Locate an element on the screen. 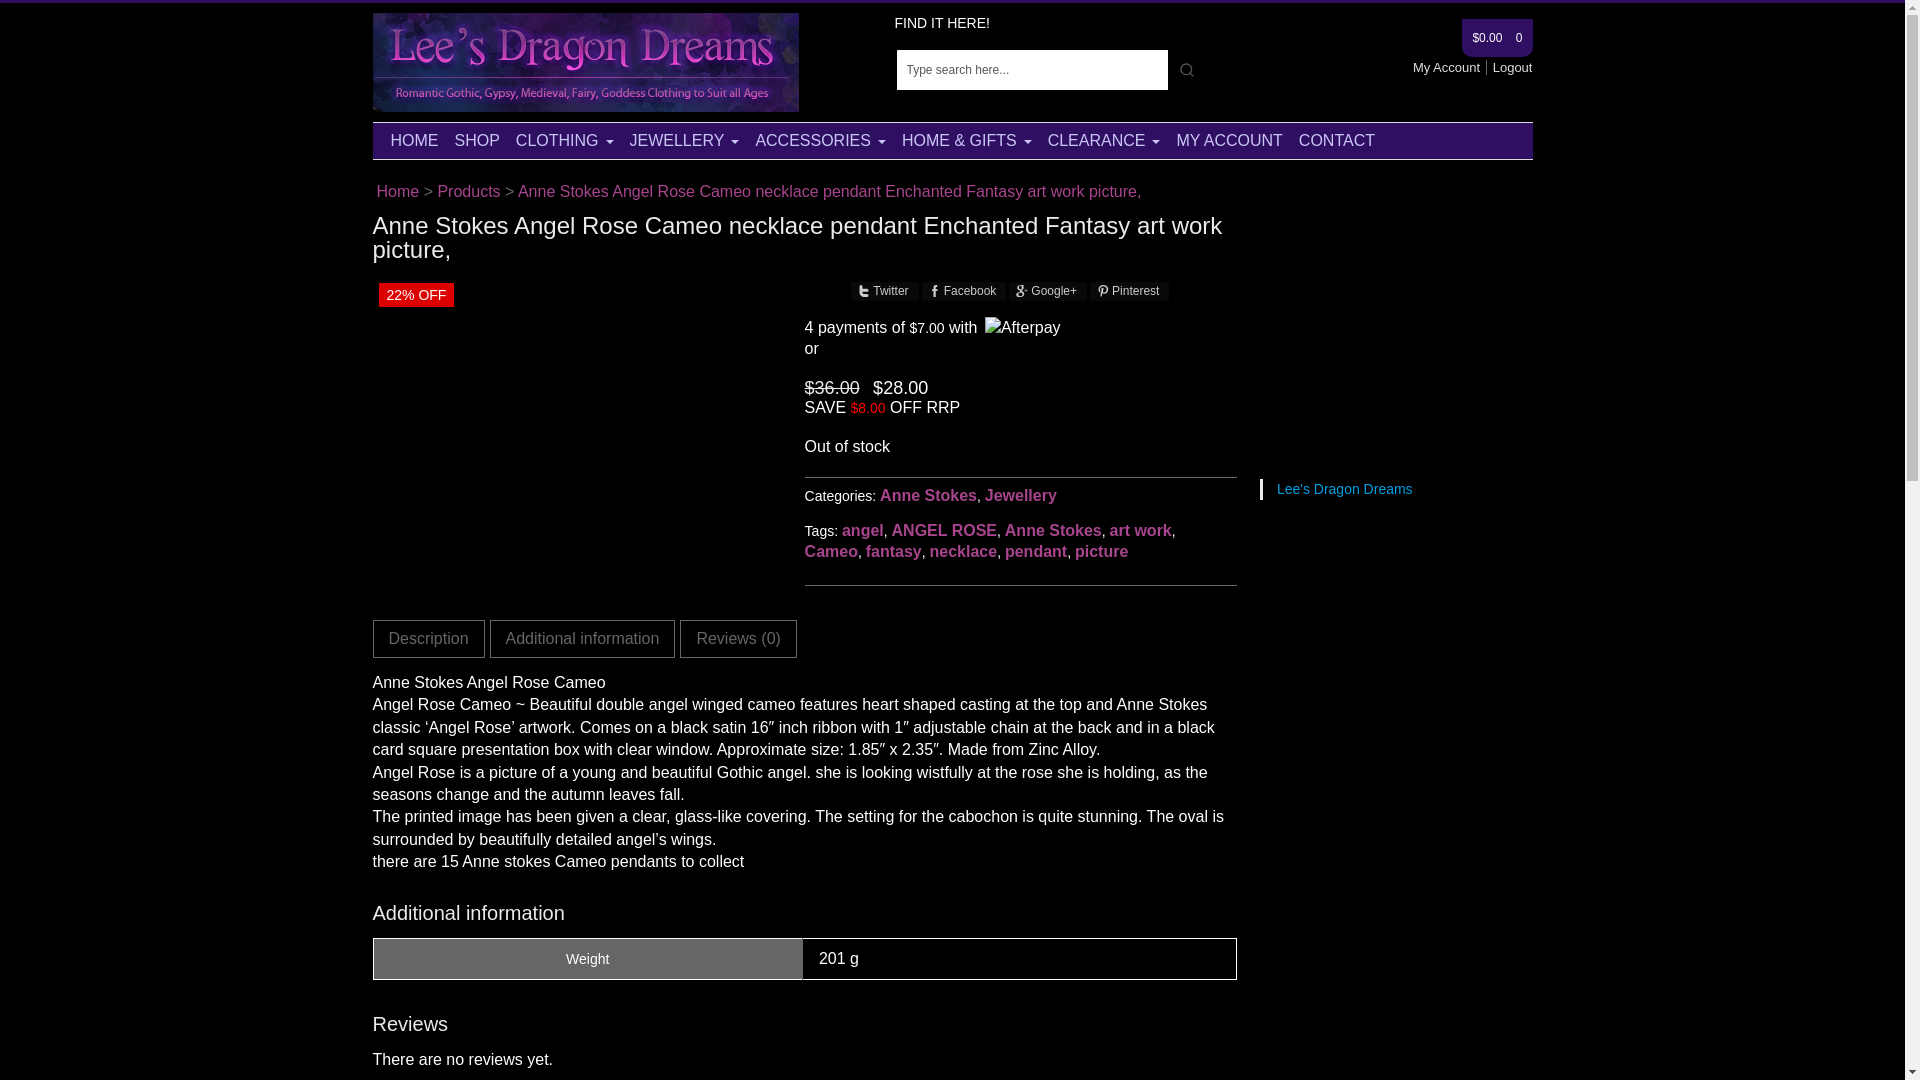  Type search here... is located at coordinates (1032, 69).